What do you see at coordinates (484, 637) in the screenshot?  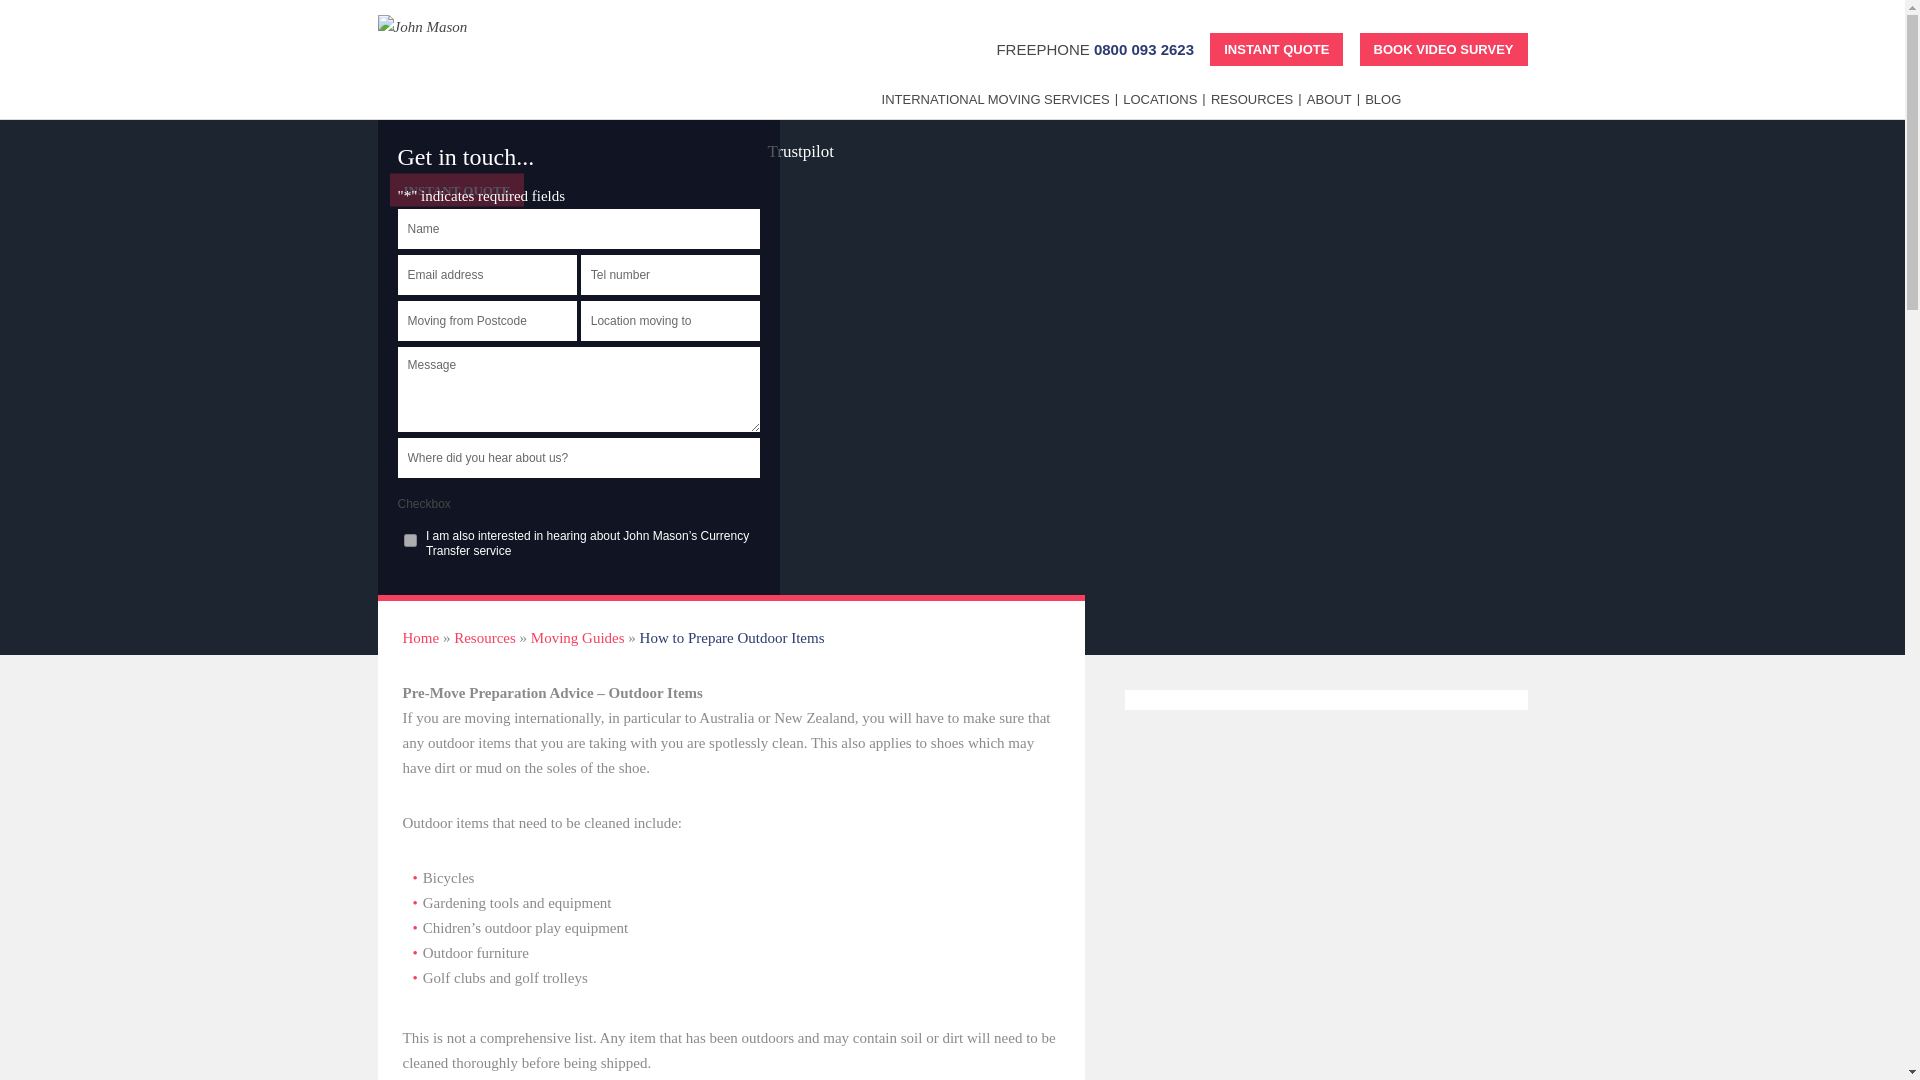 I see `Go to Resources.` at bounding box center [484, 637].